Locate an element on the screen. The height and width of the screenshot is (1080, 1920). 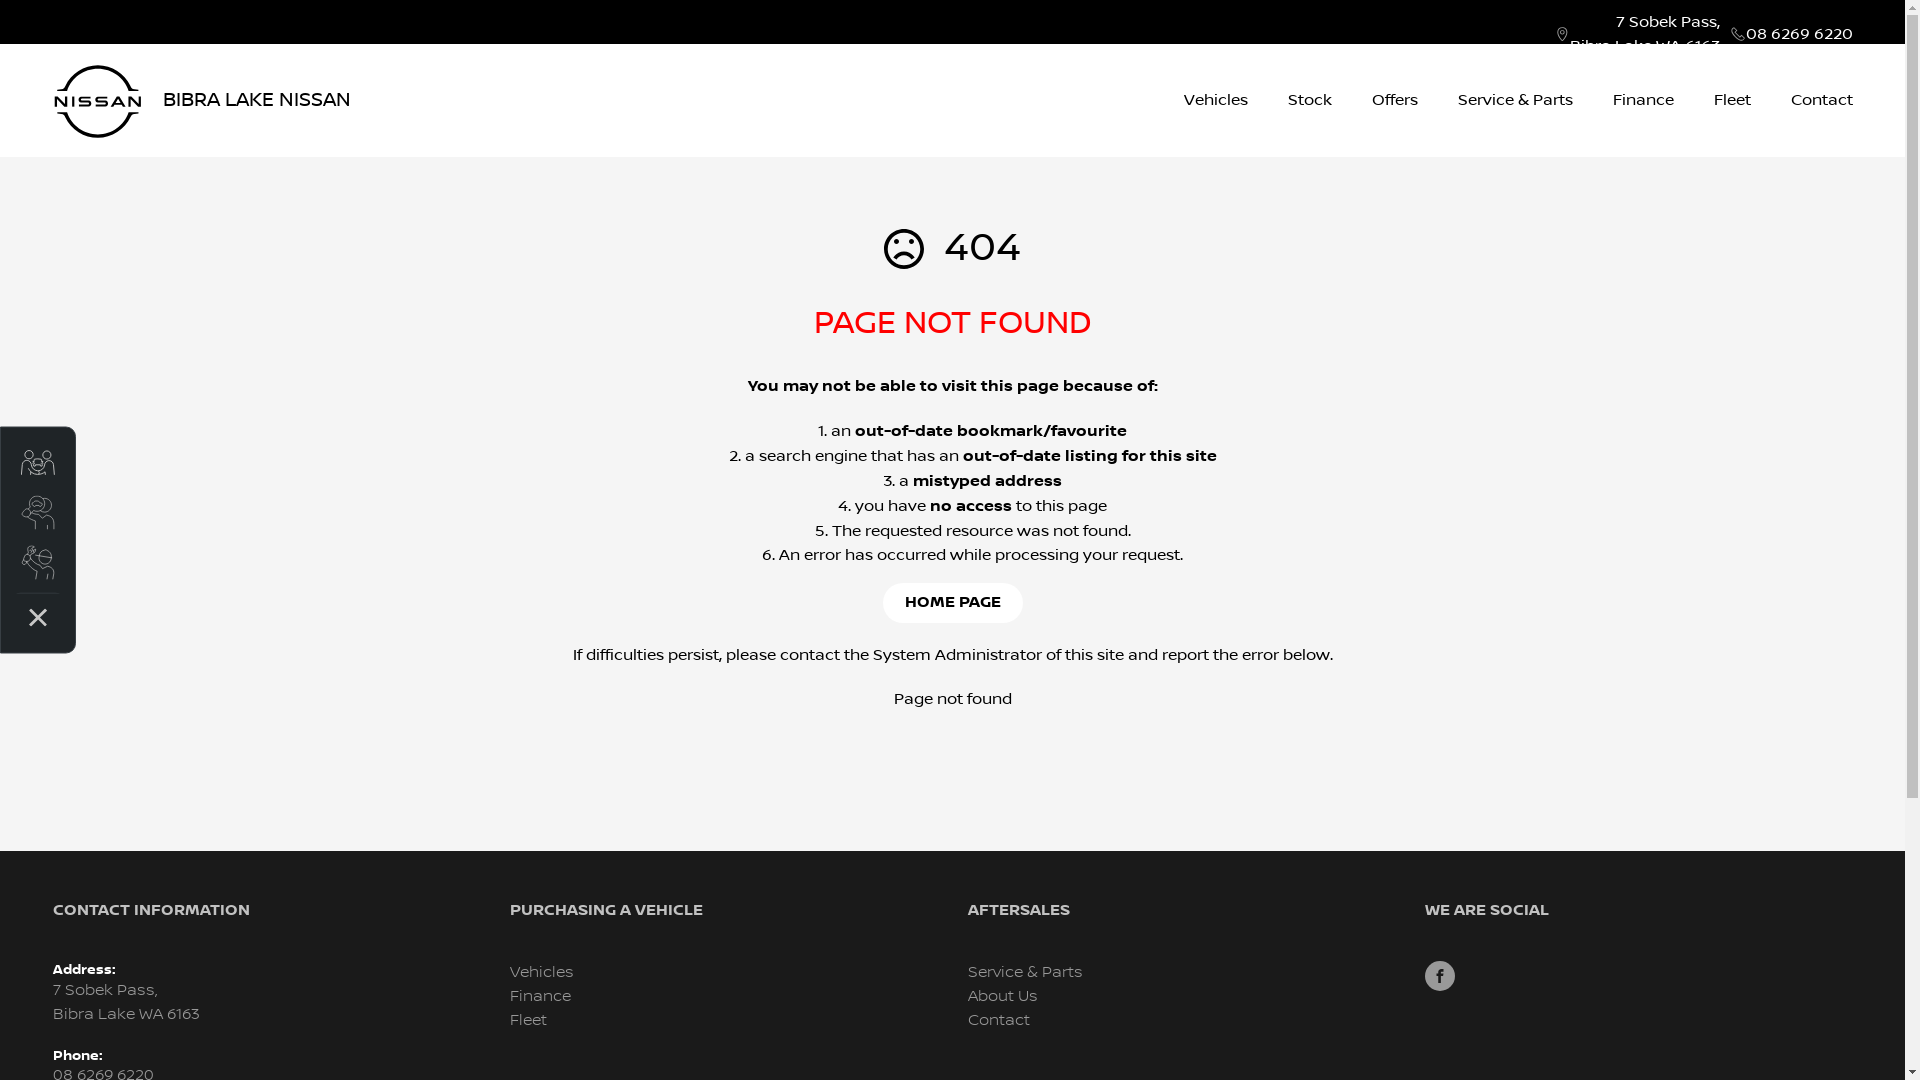
08 6269 6220 is located at coordinates (1800, 34).